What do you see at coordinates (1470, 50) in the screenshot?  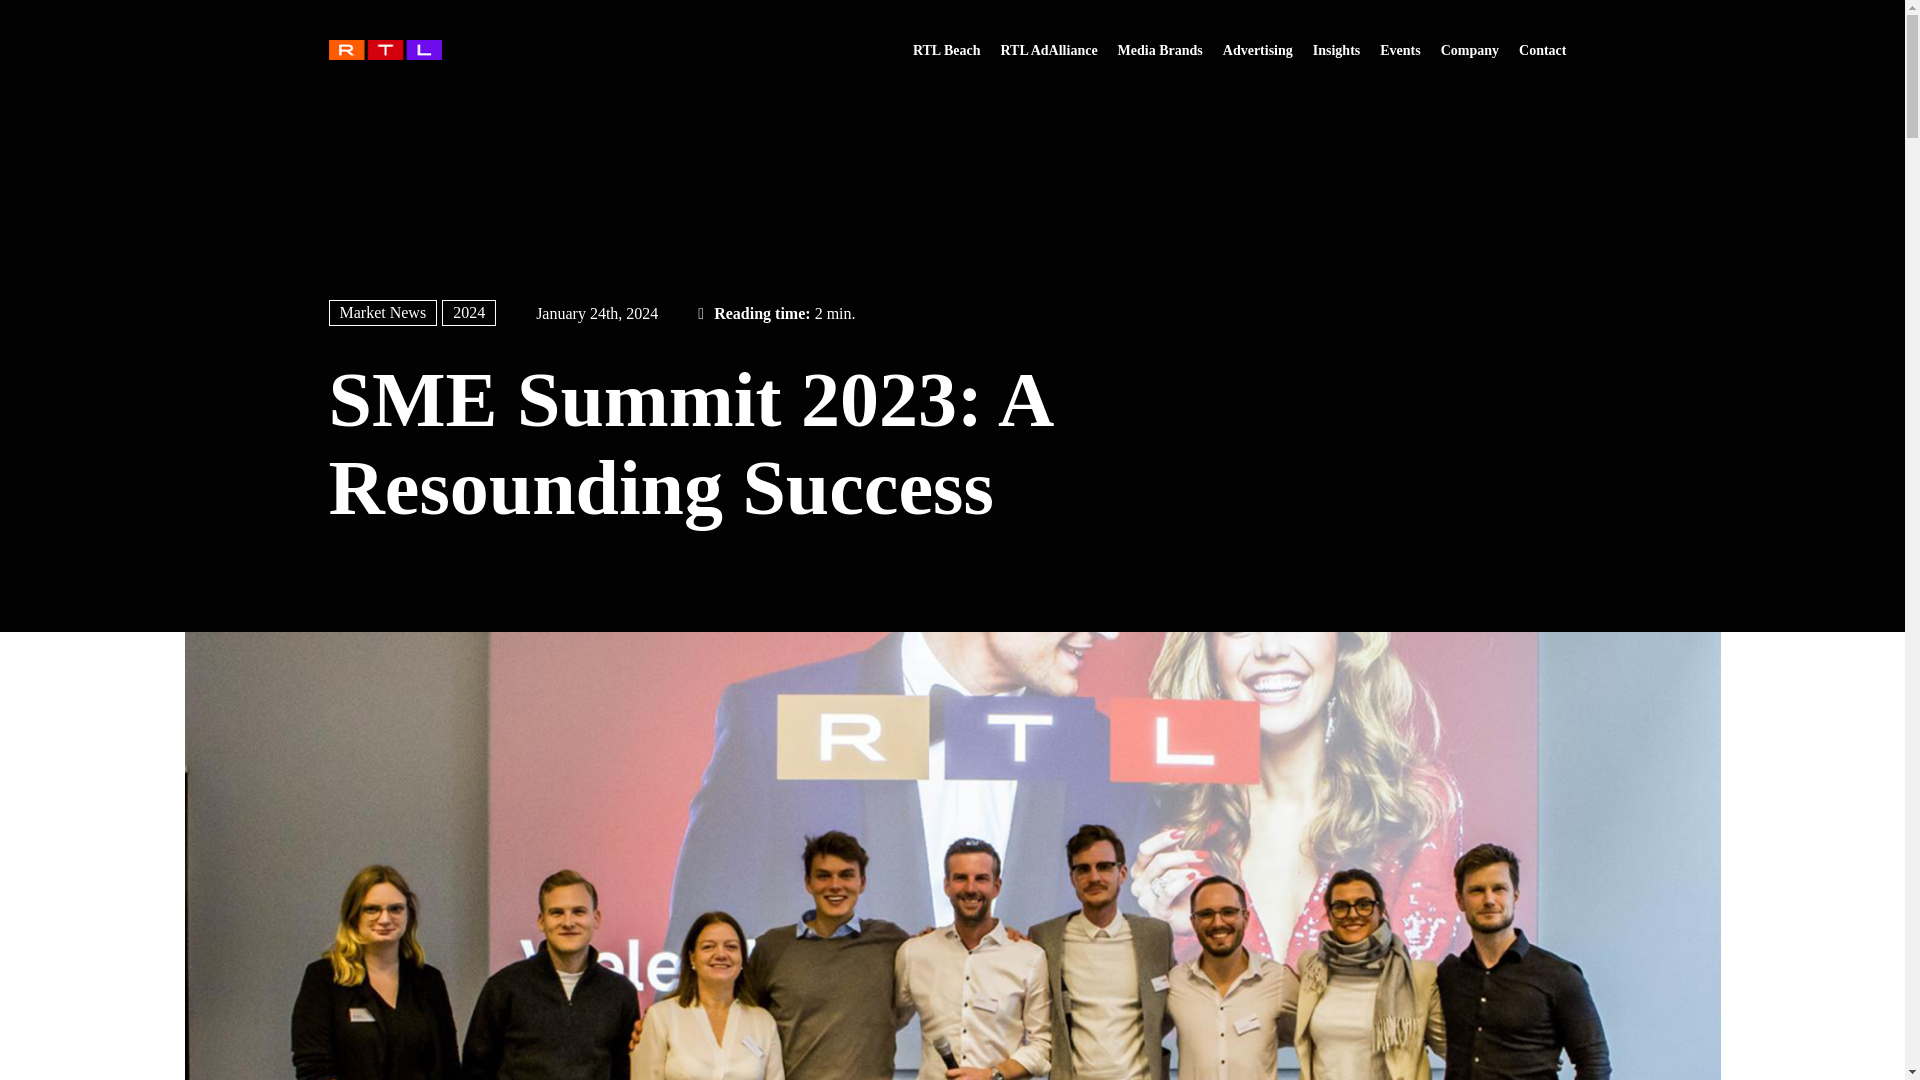 I see `Company` at bounding box center [1470, 50].